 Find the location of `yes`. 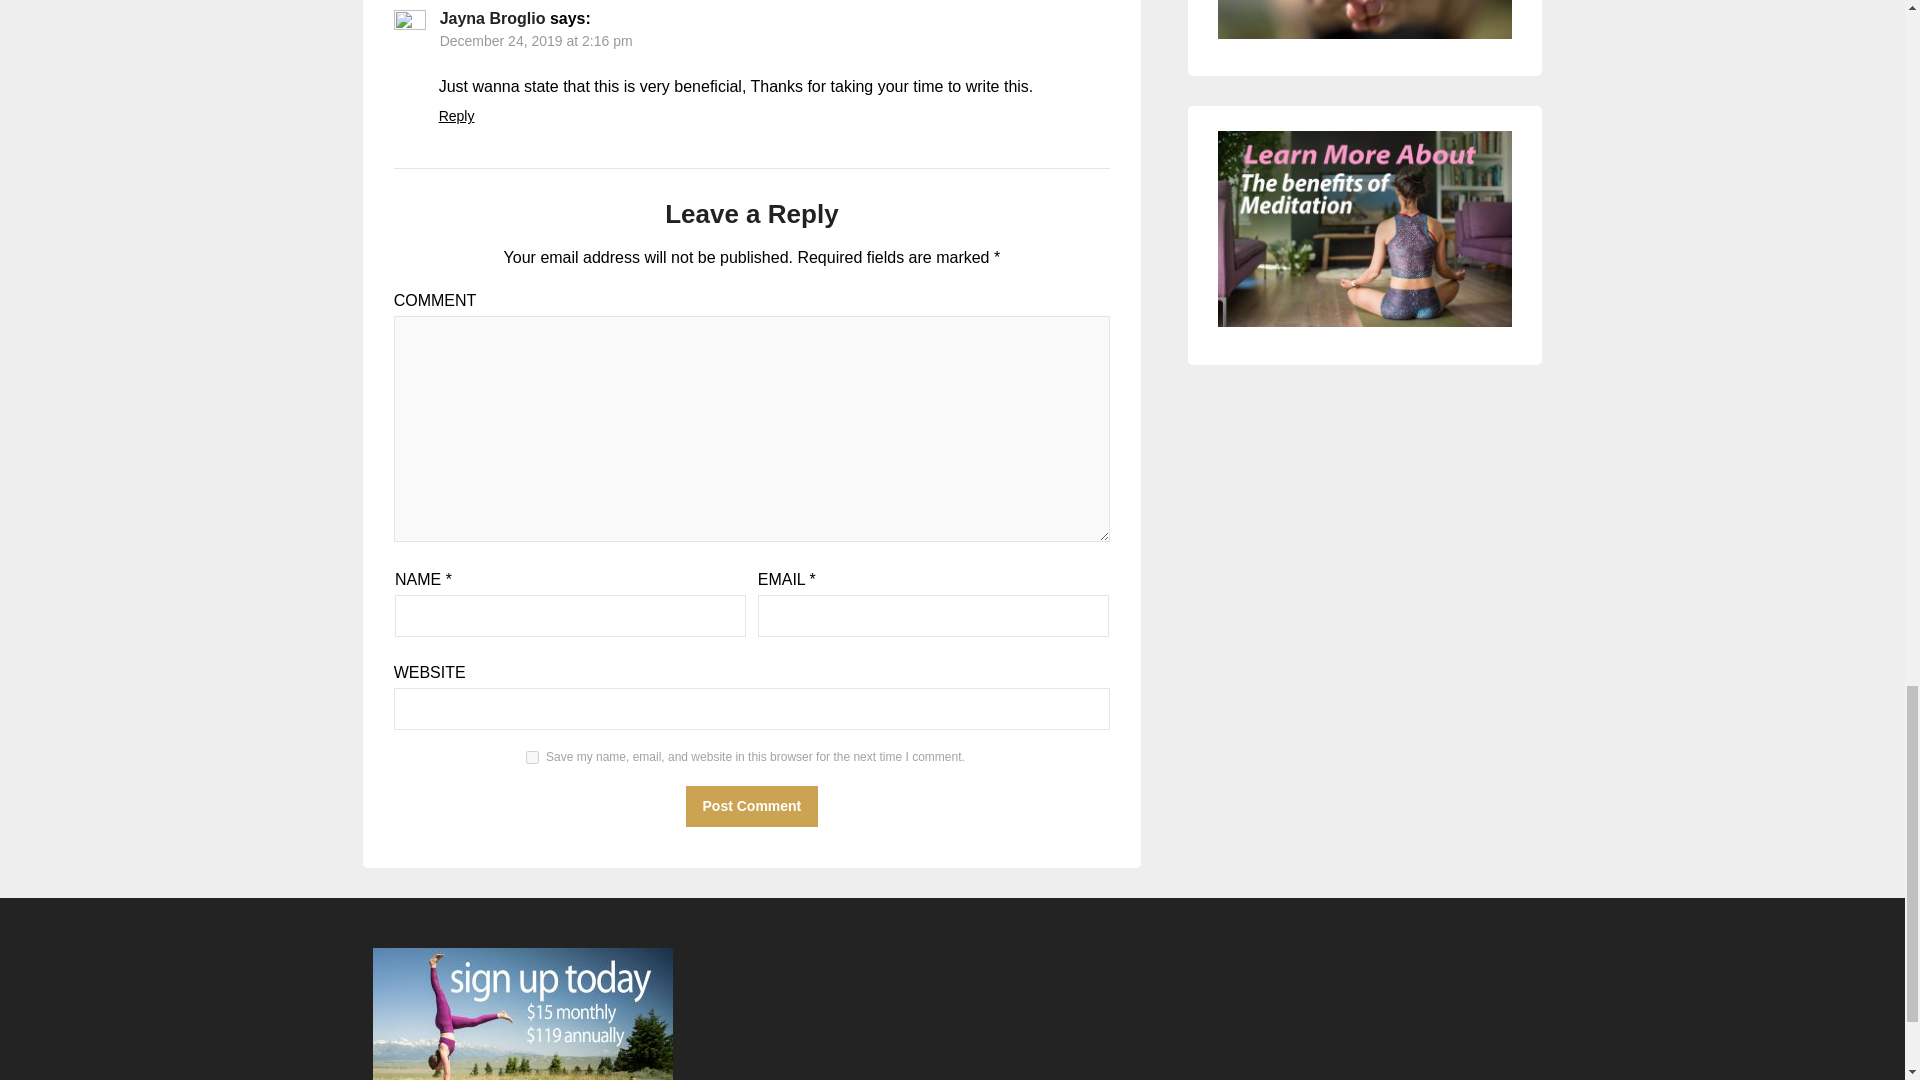

yes is located at coordinates (532, 756).